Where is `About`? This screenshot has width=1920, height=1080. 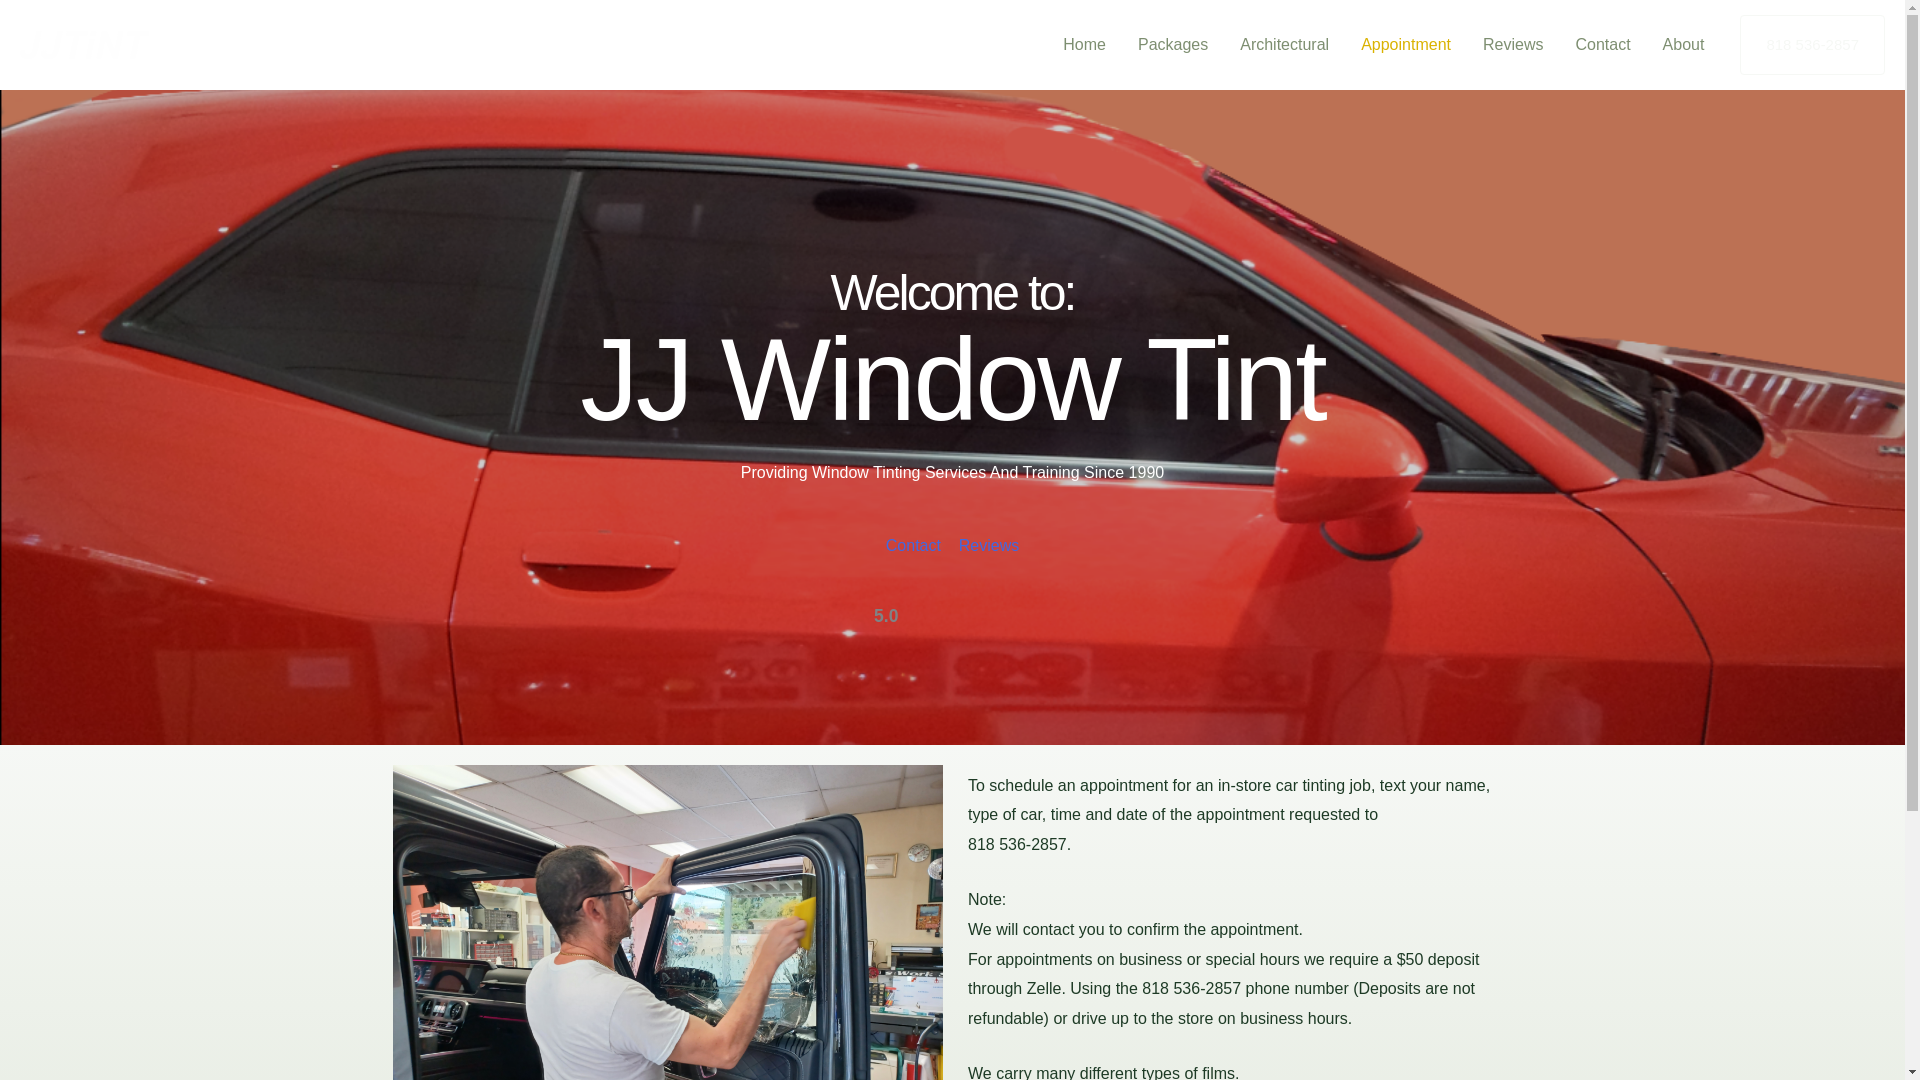
About is located at coordinates (1684, 44).